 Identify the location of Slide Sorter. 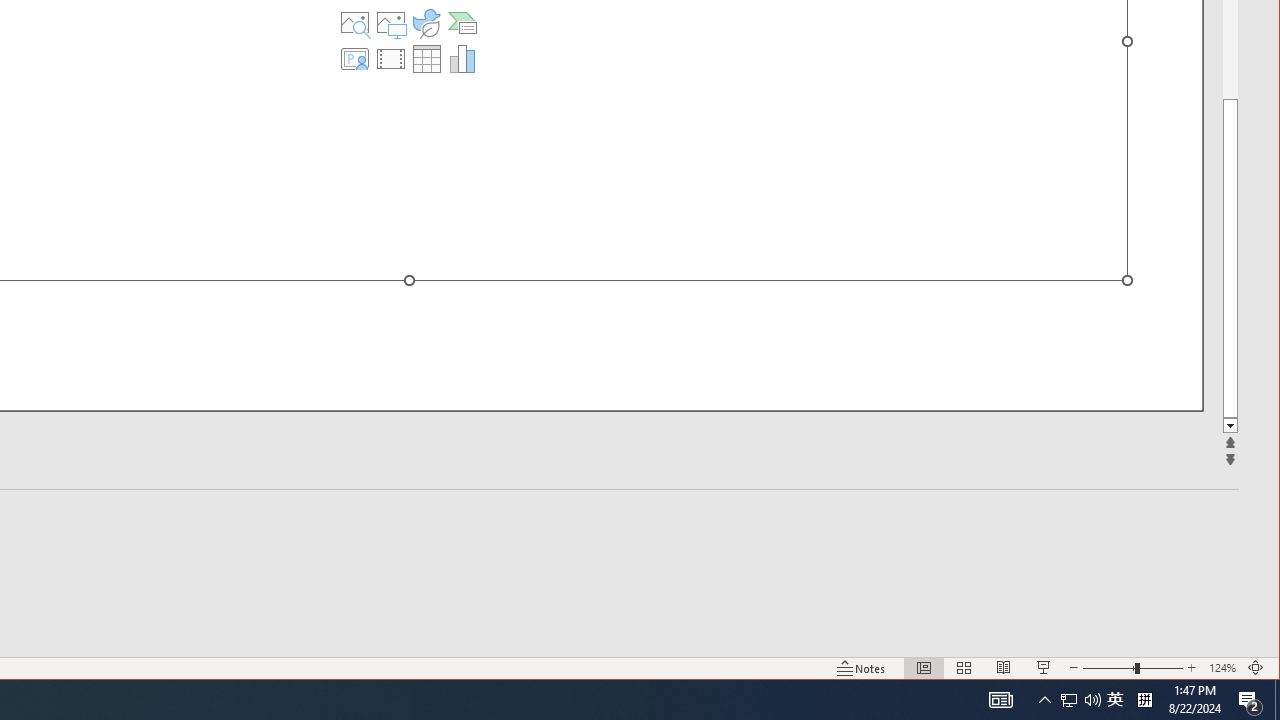
(1069, 700).